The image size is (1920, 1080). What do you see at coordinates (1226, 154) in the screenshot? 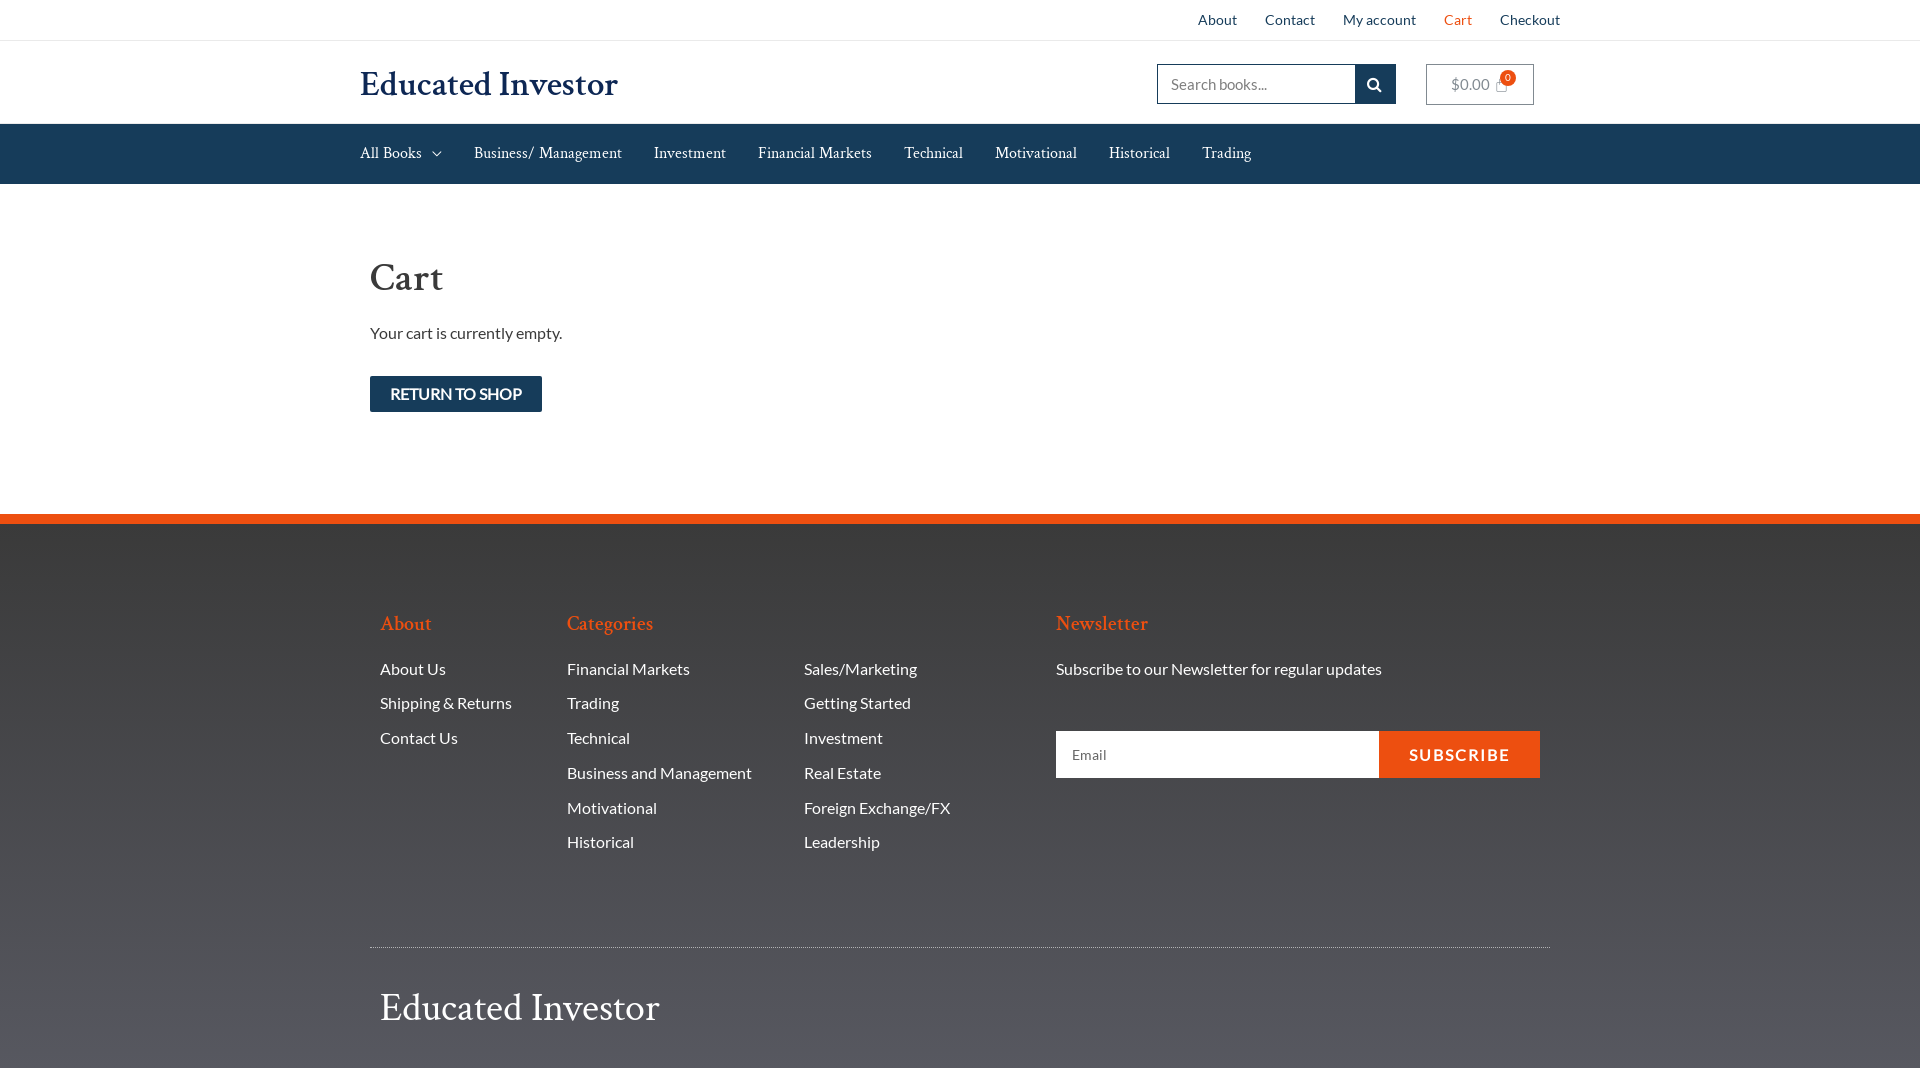
I see `Trading` at bounding box center [1226, 154].